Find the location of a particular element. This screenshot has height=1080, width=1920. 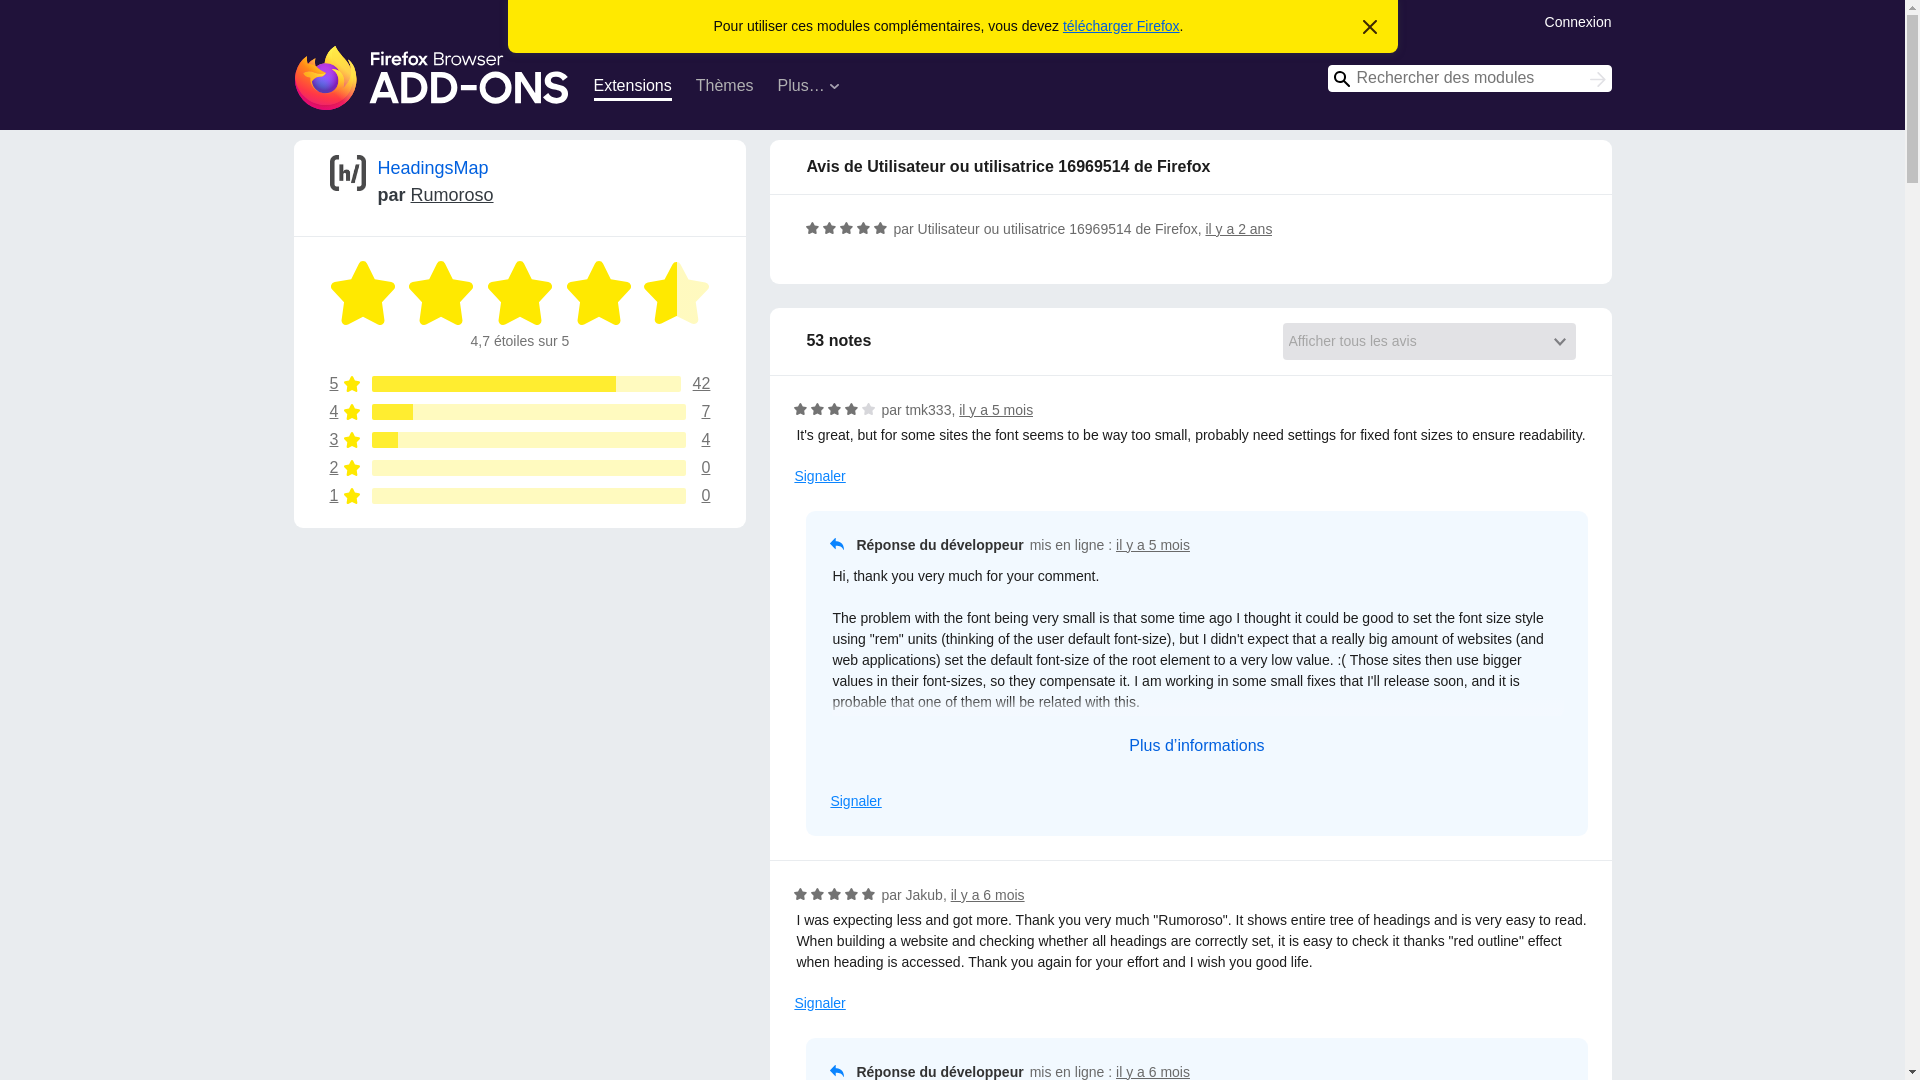

Rumoroso is located at coordinates (1598, 80).